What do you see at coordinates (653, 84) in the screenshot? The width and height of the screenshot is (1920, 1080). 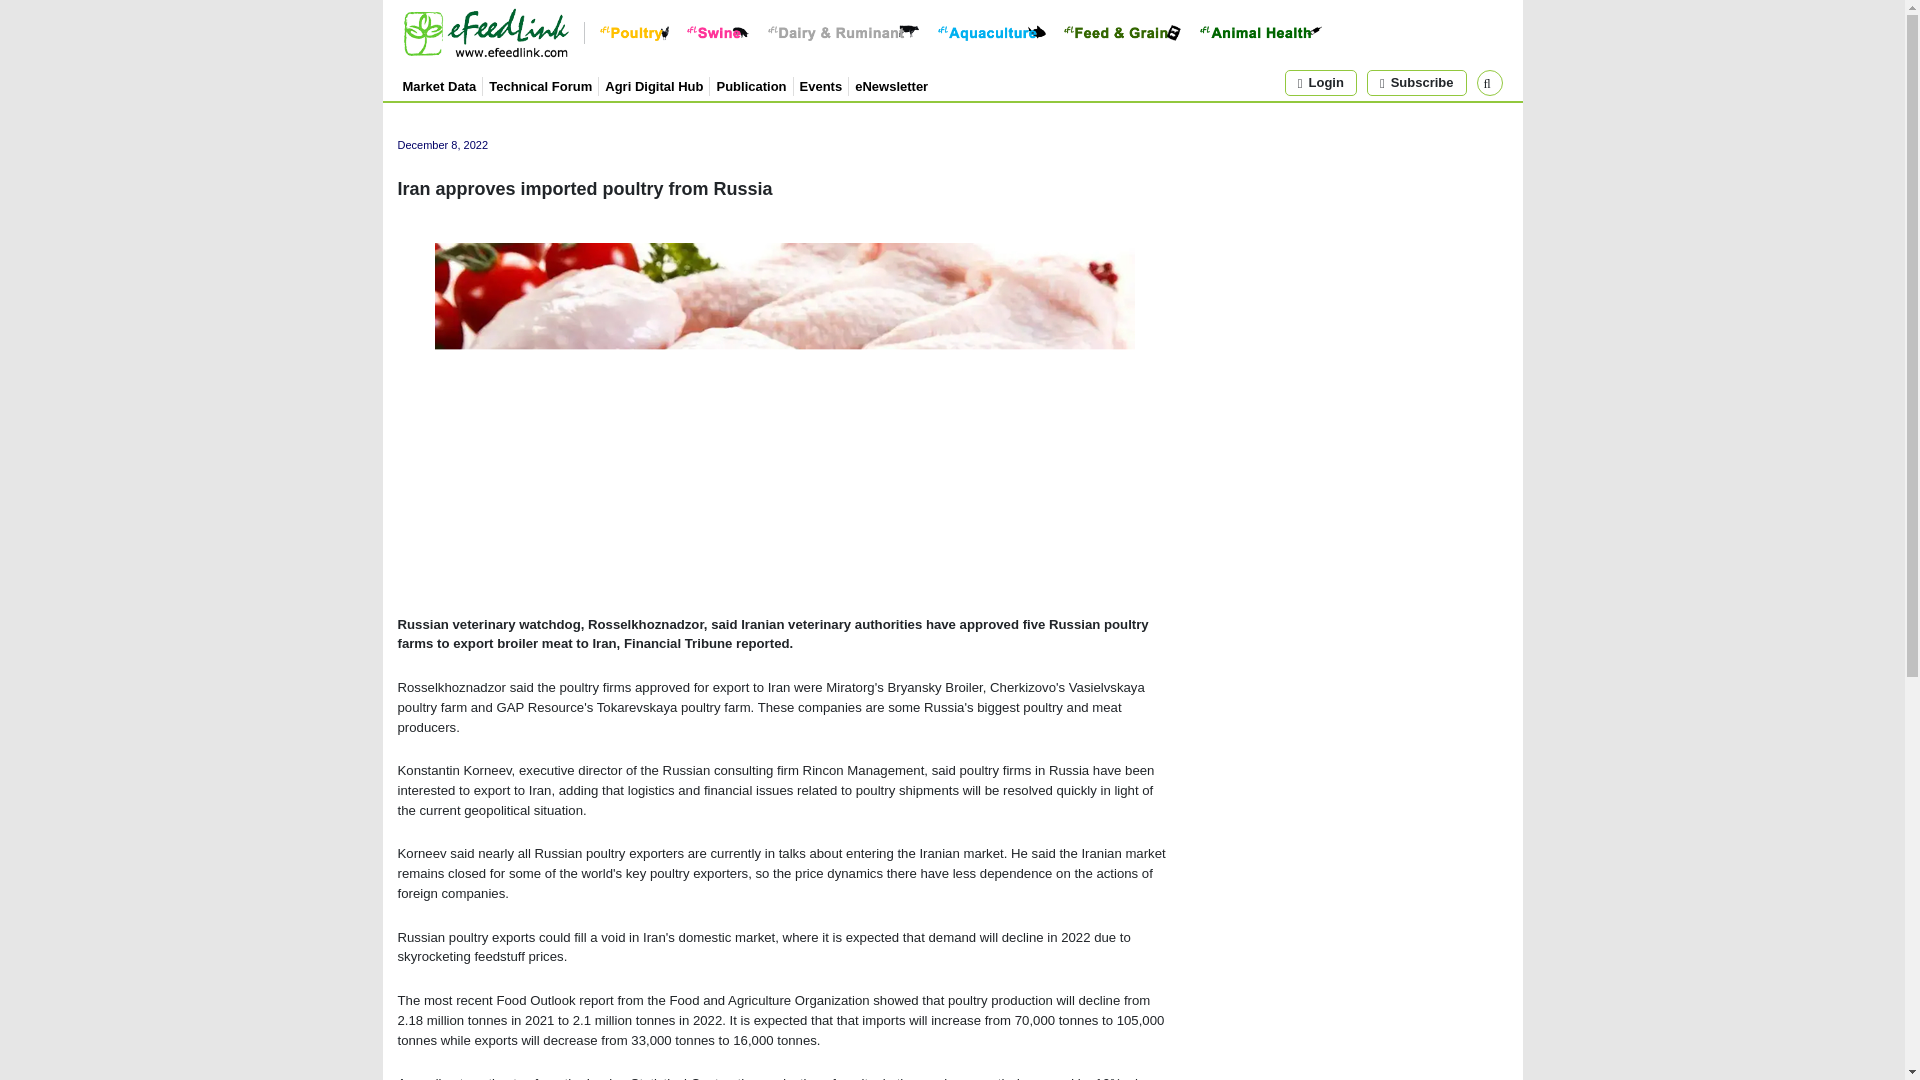 I see `Agri Digital Hub` at bounding box center [653, 84].